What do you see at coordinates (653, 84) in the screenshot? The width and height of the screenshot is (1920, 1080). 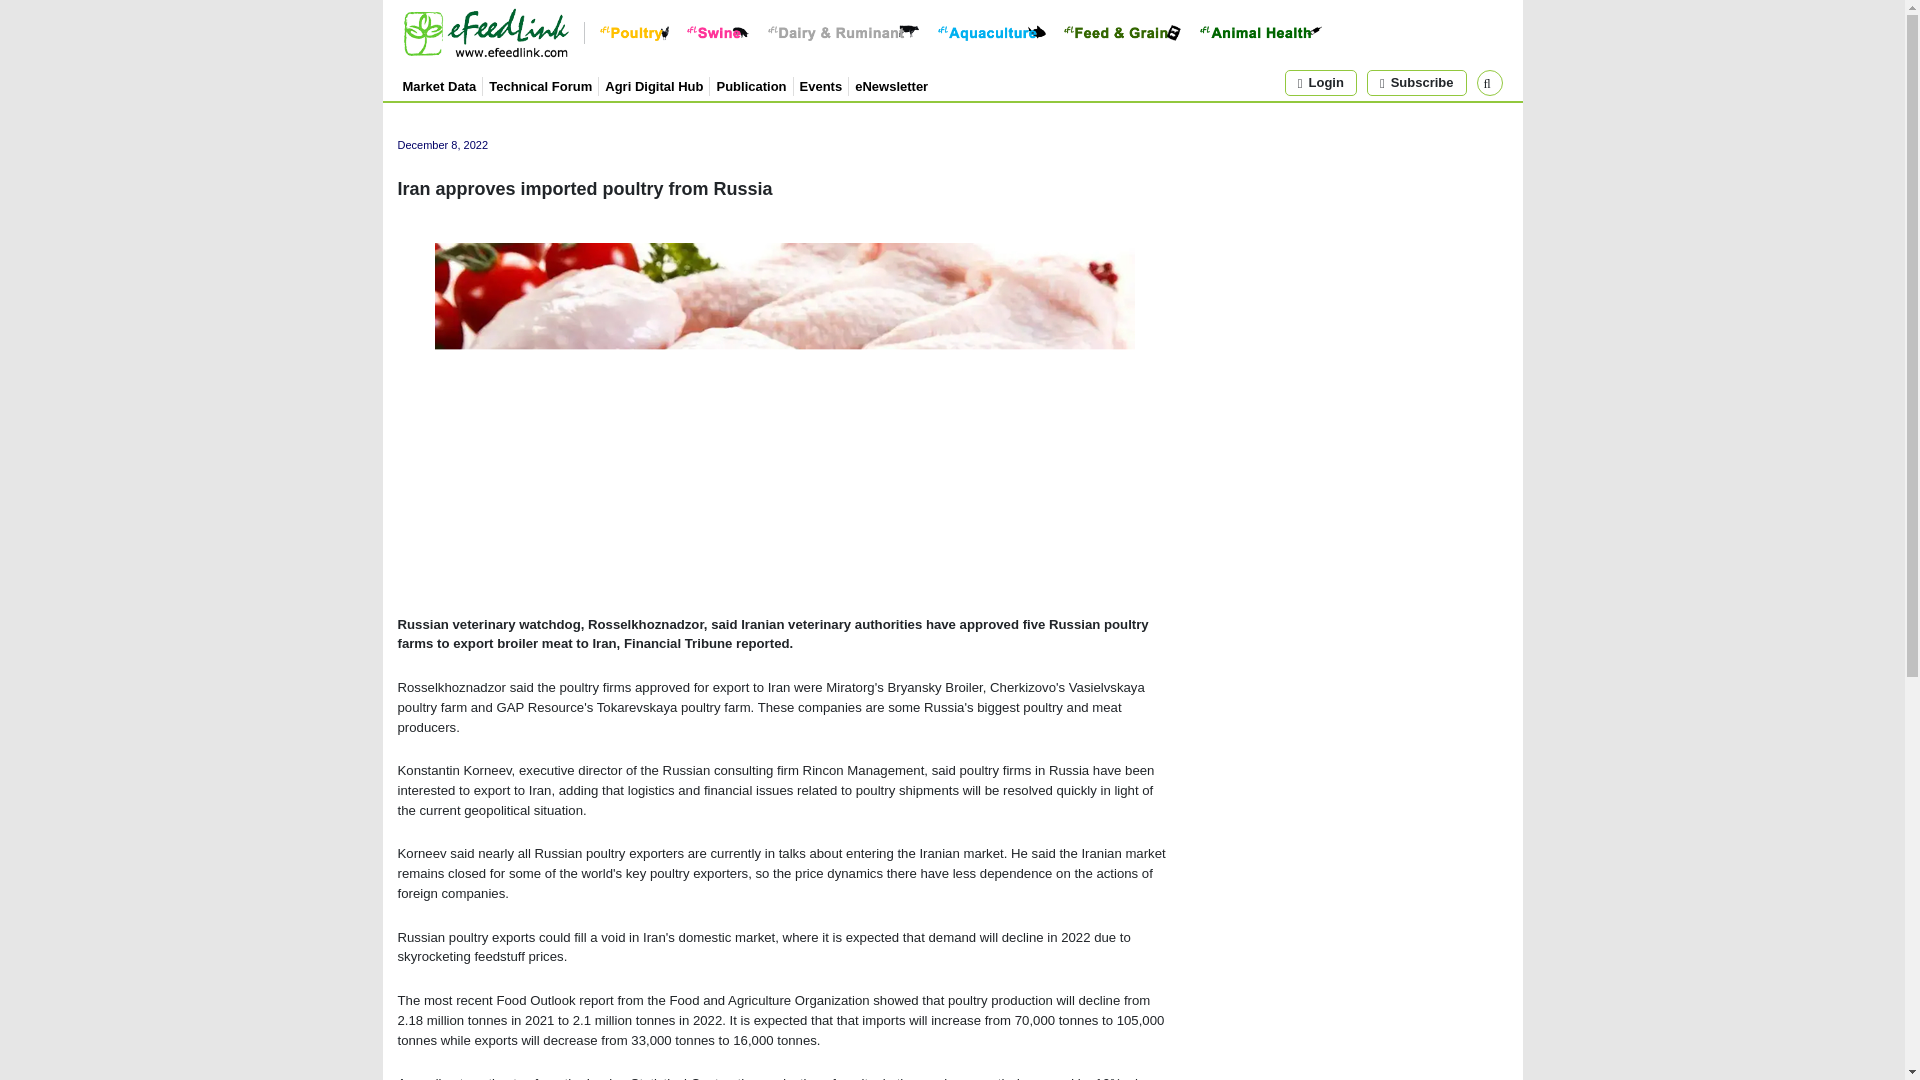 I see `Agri Digital Hub` at bounding box center [653, 84].